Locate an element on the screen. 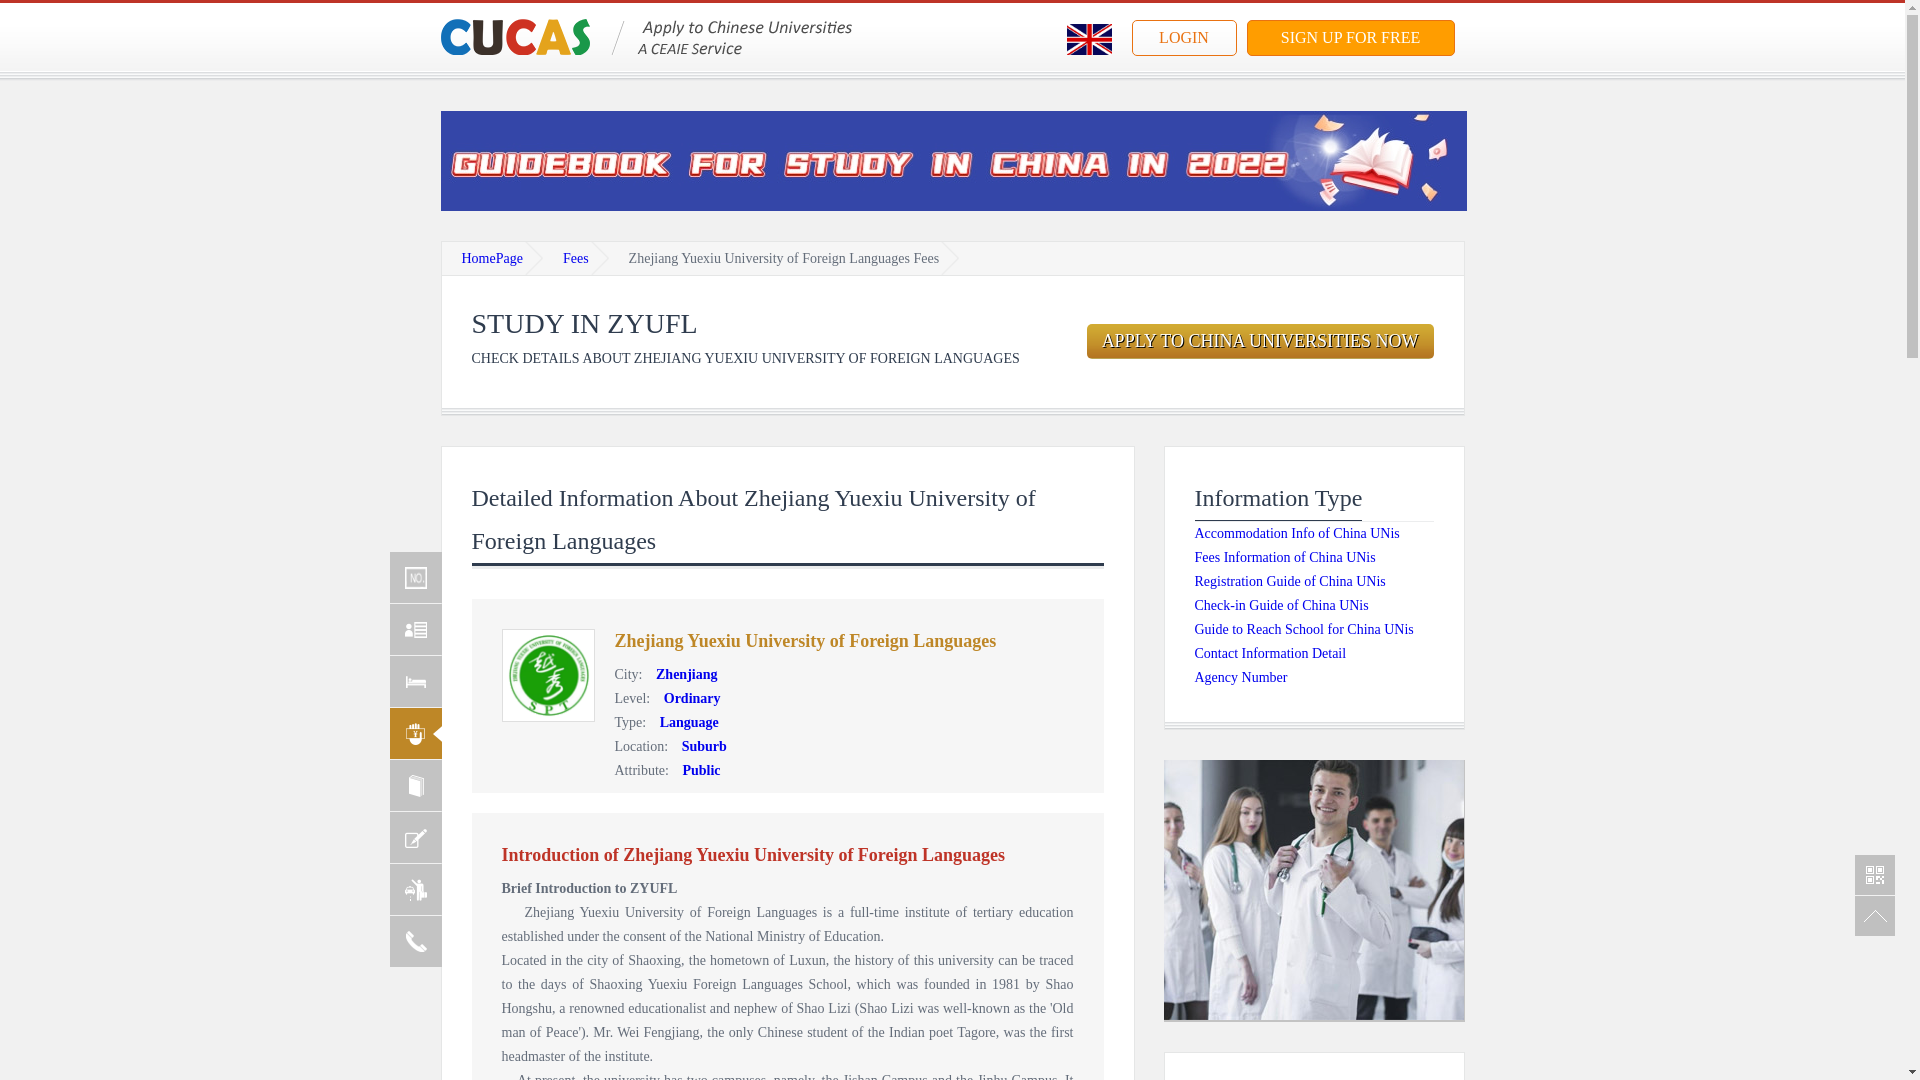  Agency Number is located at coordinates (1240, 676).